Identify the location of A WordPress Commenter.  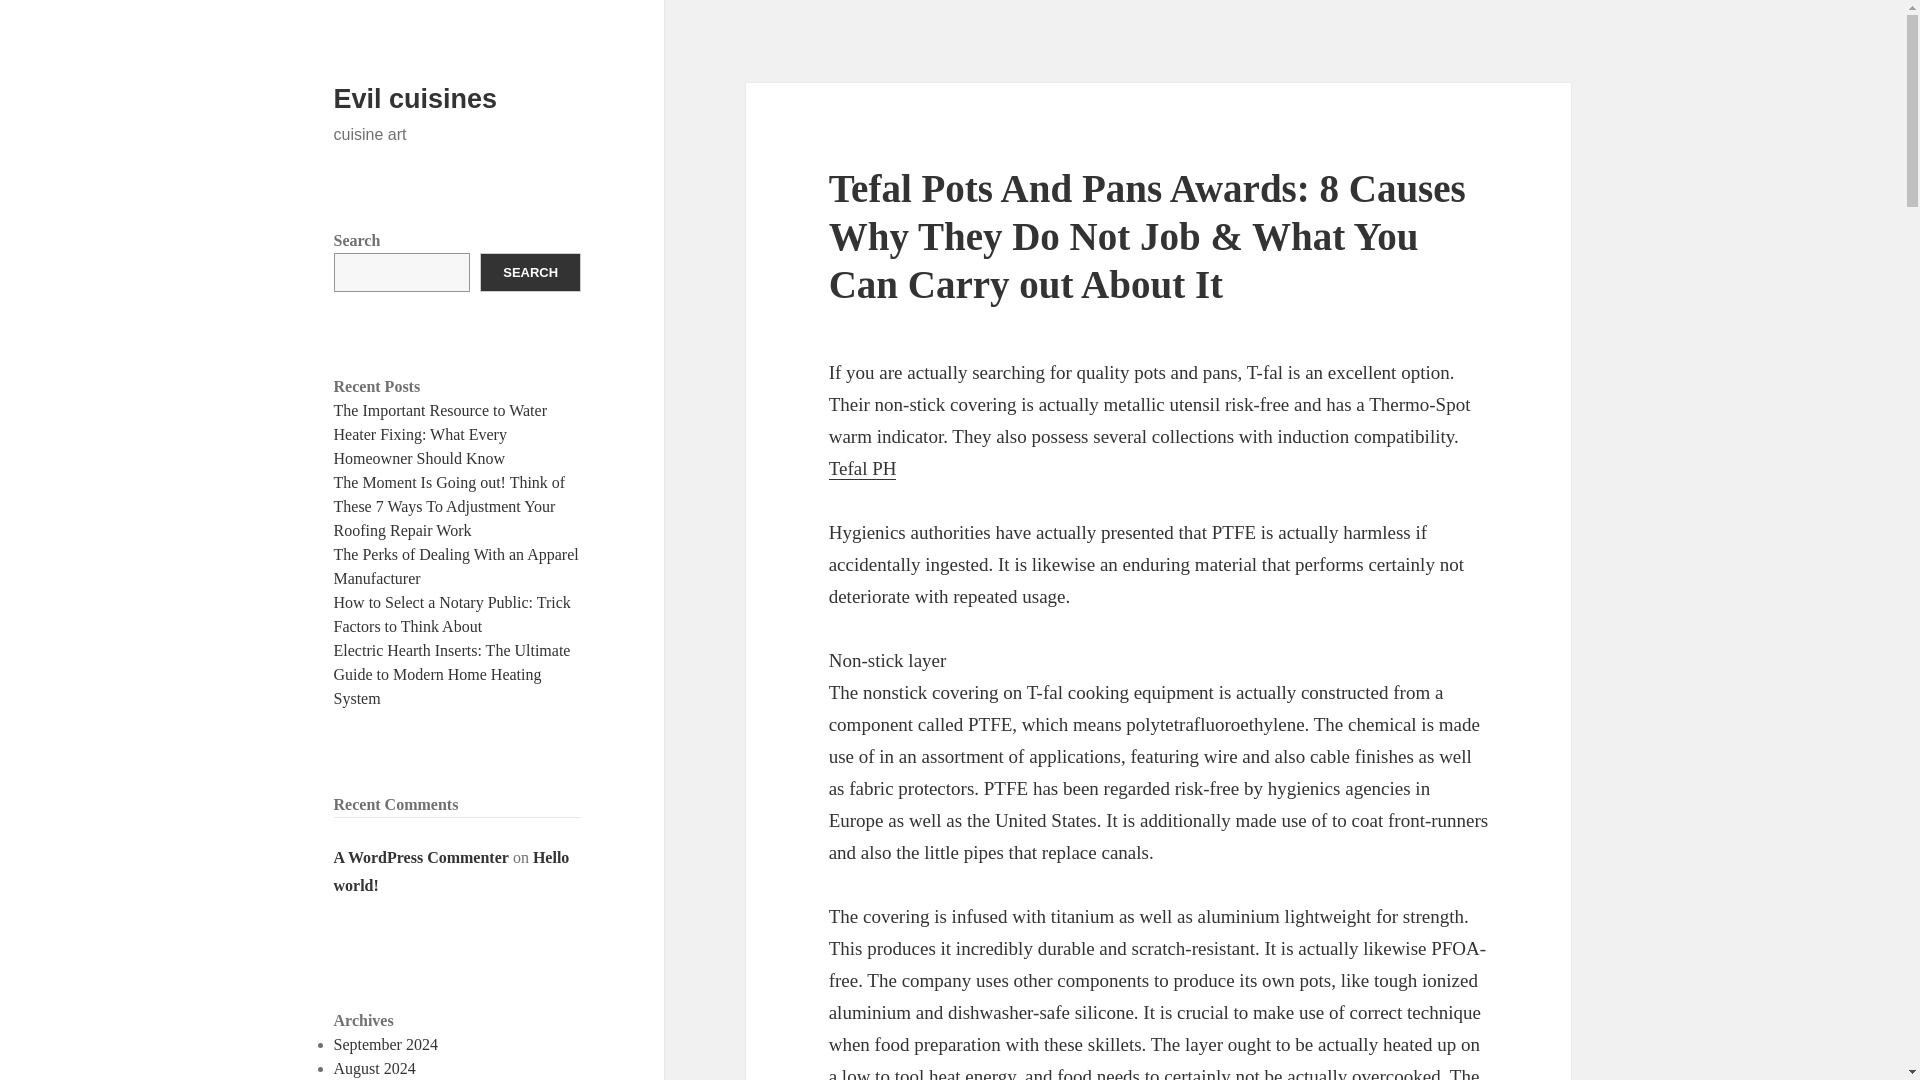
(421, 857).